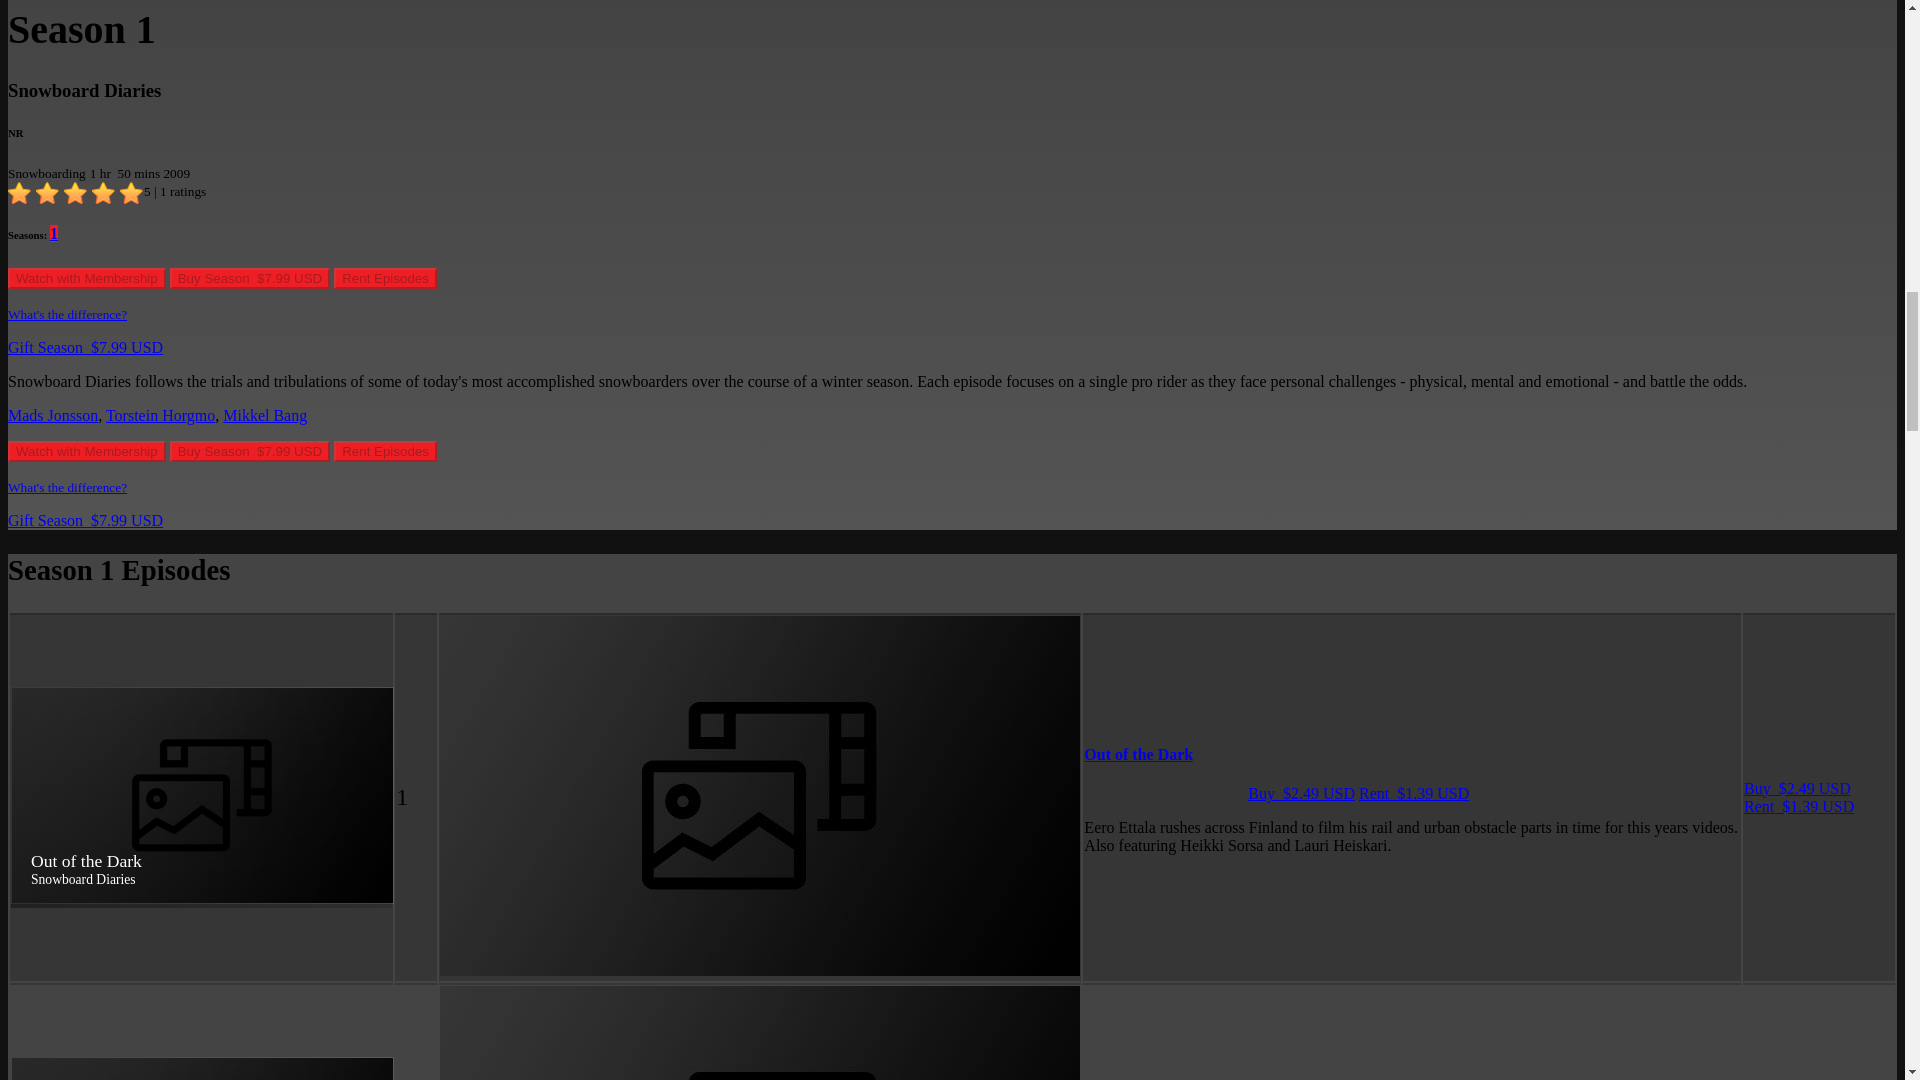 Image resolution: width=1920 pixels, height=1080 pixels. I want to click on Mads Jonsson, so click(52, 416).